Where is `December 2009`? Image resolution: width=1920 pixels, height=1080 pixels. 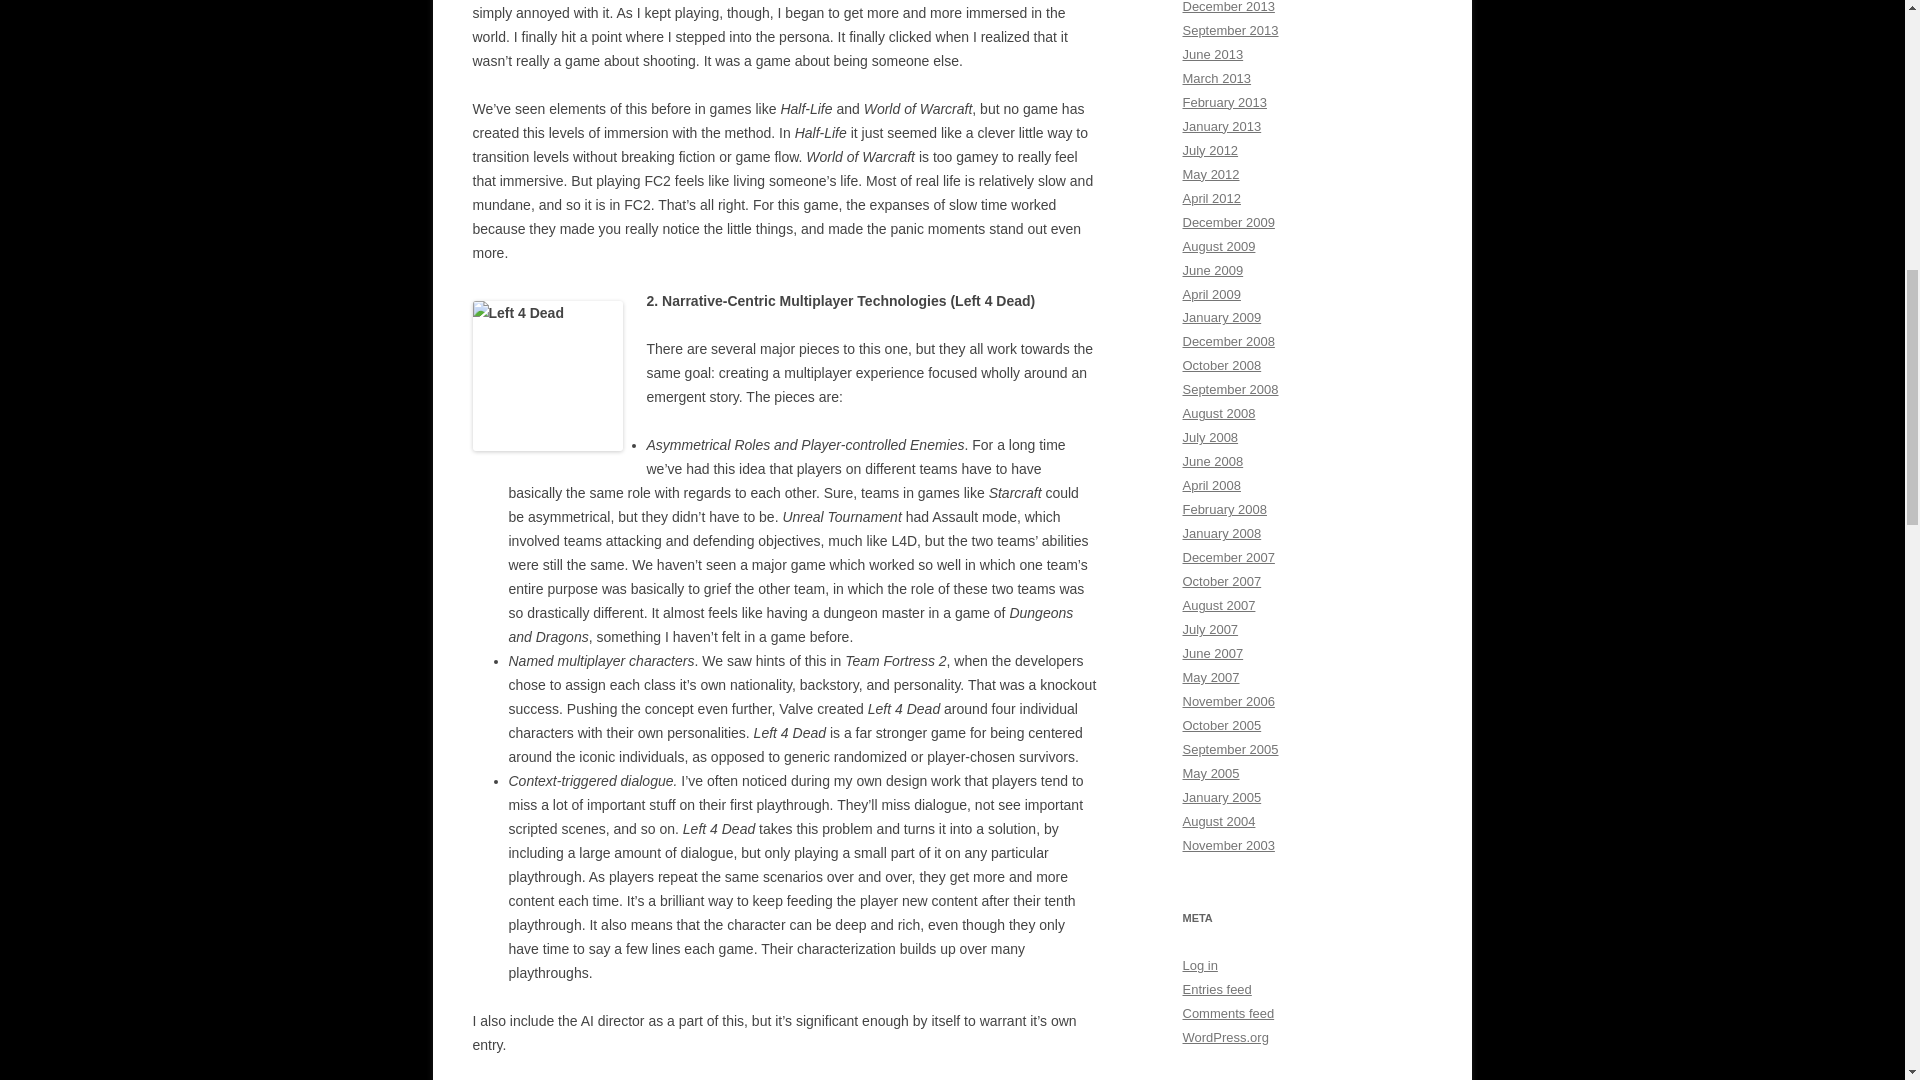
December 2009 is located at coordinates (1228, 222).